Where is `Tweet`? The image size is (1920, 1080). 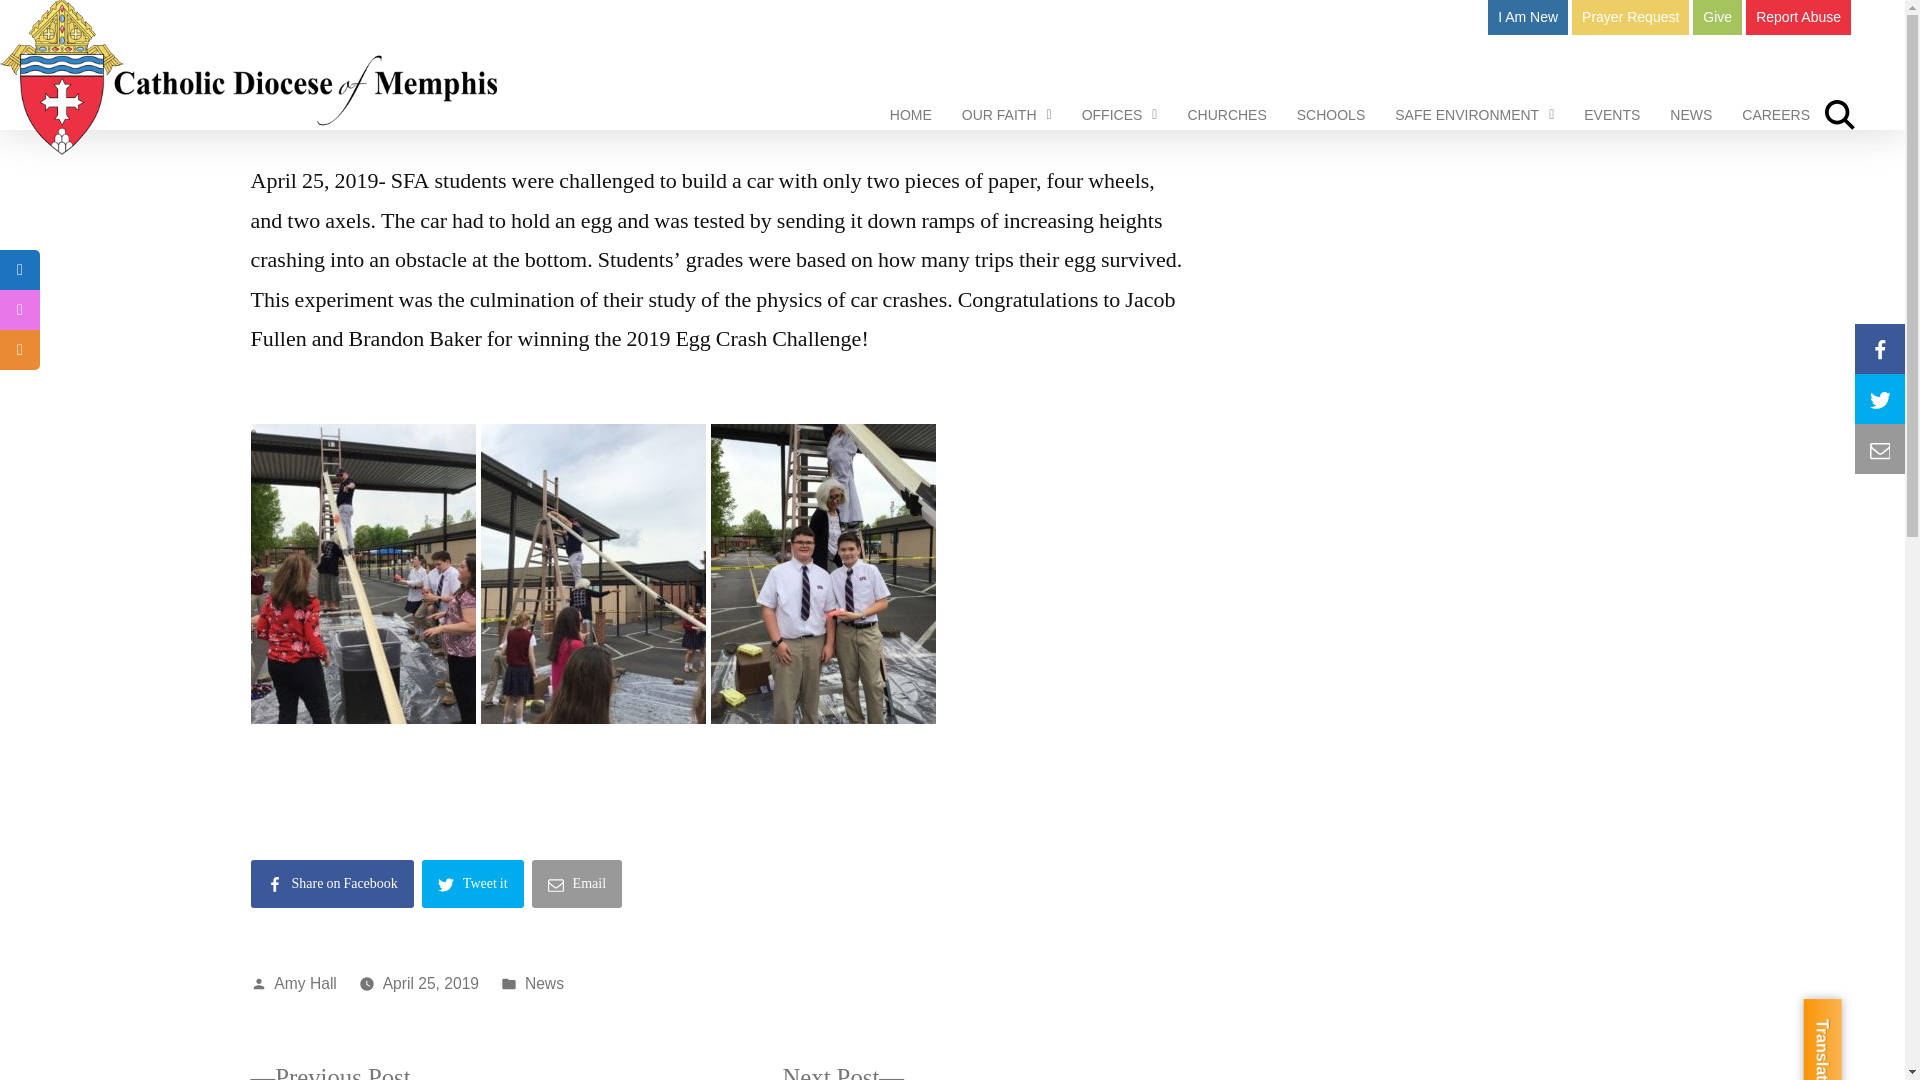 Tweet is located at coordinates (475, 887).